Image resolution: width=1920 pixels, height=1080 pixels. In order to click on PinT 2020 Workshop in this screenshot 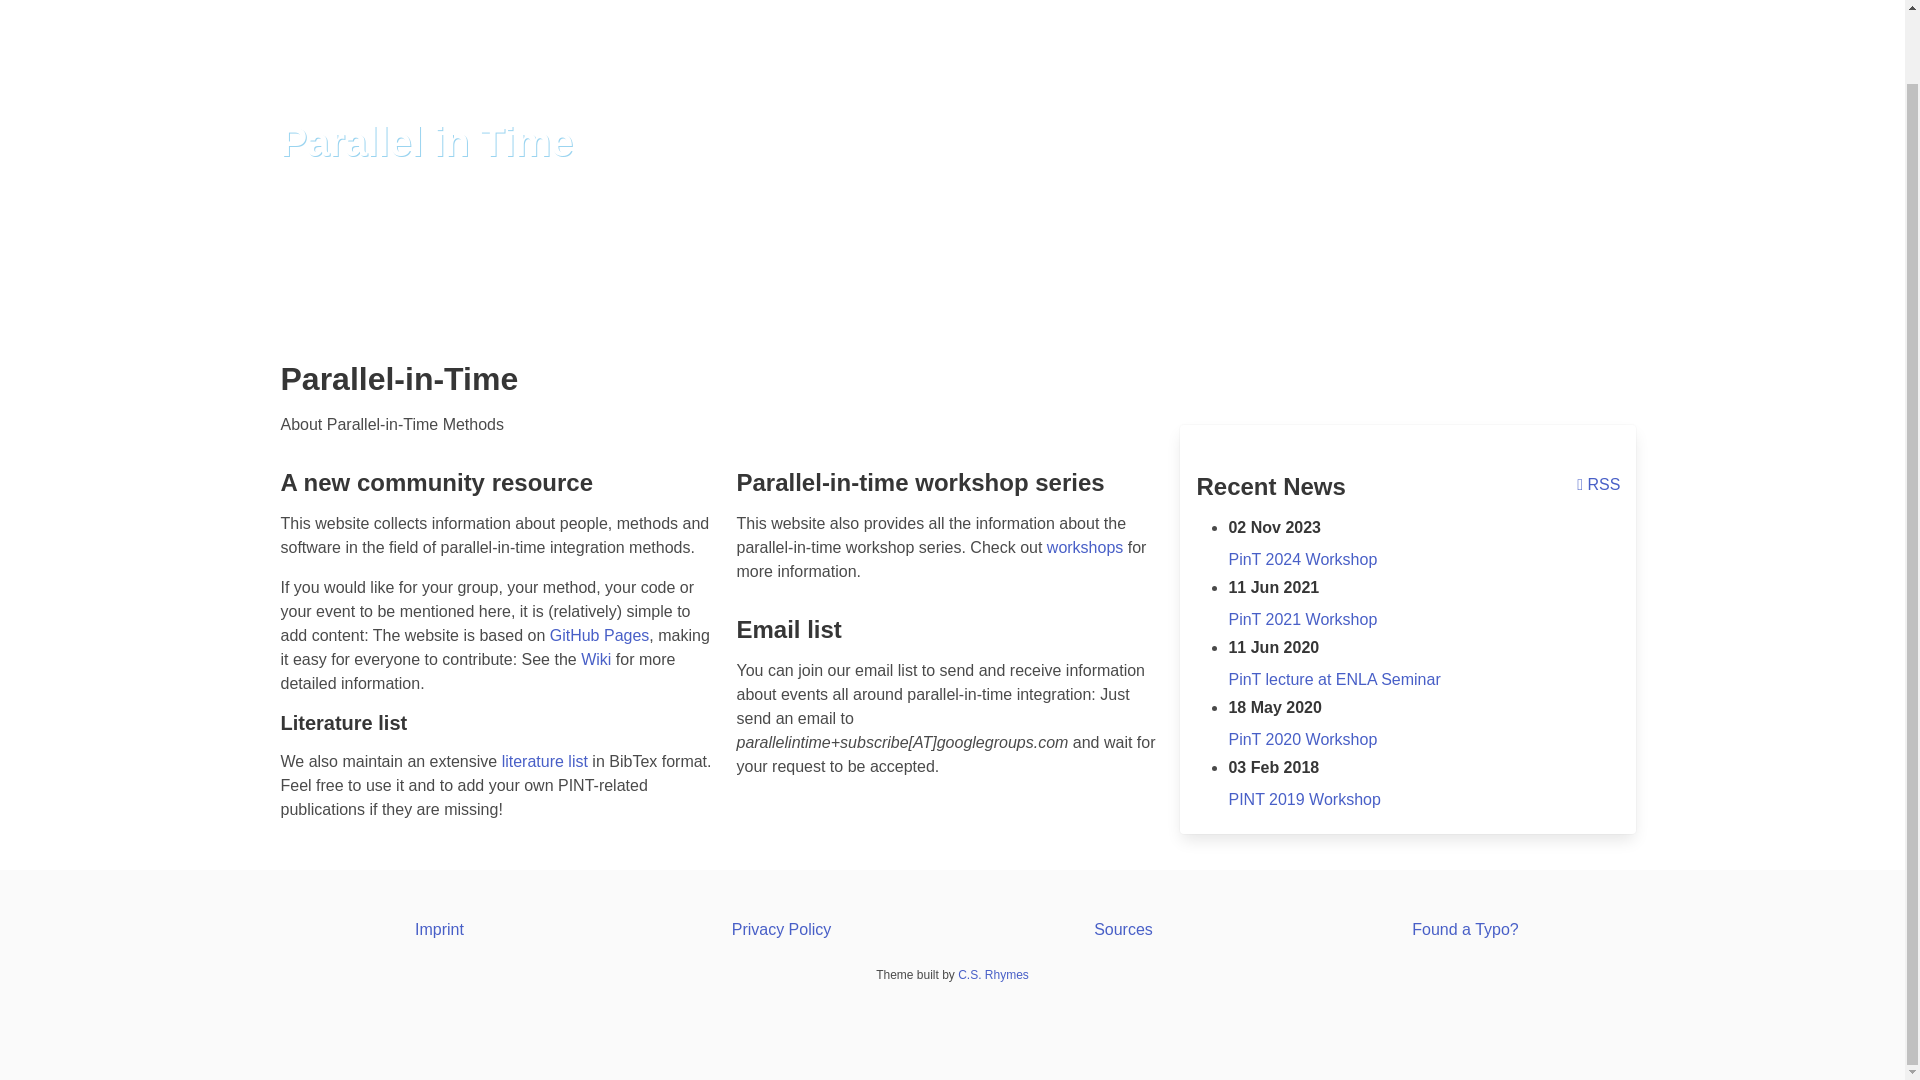, I will do `click(1302, 740)`.